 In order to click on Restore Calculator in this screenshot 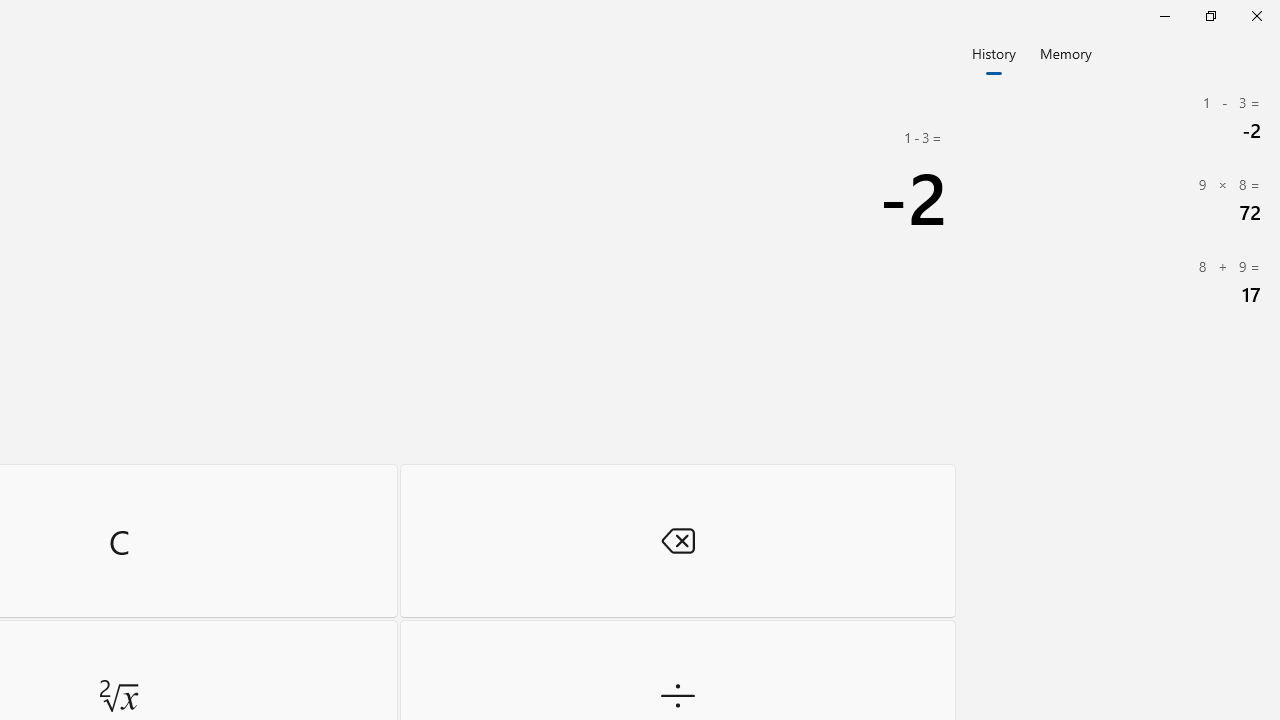, I will do `click(1210, 16)`.